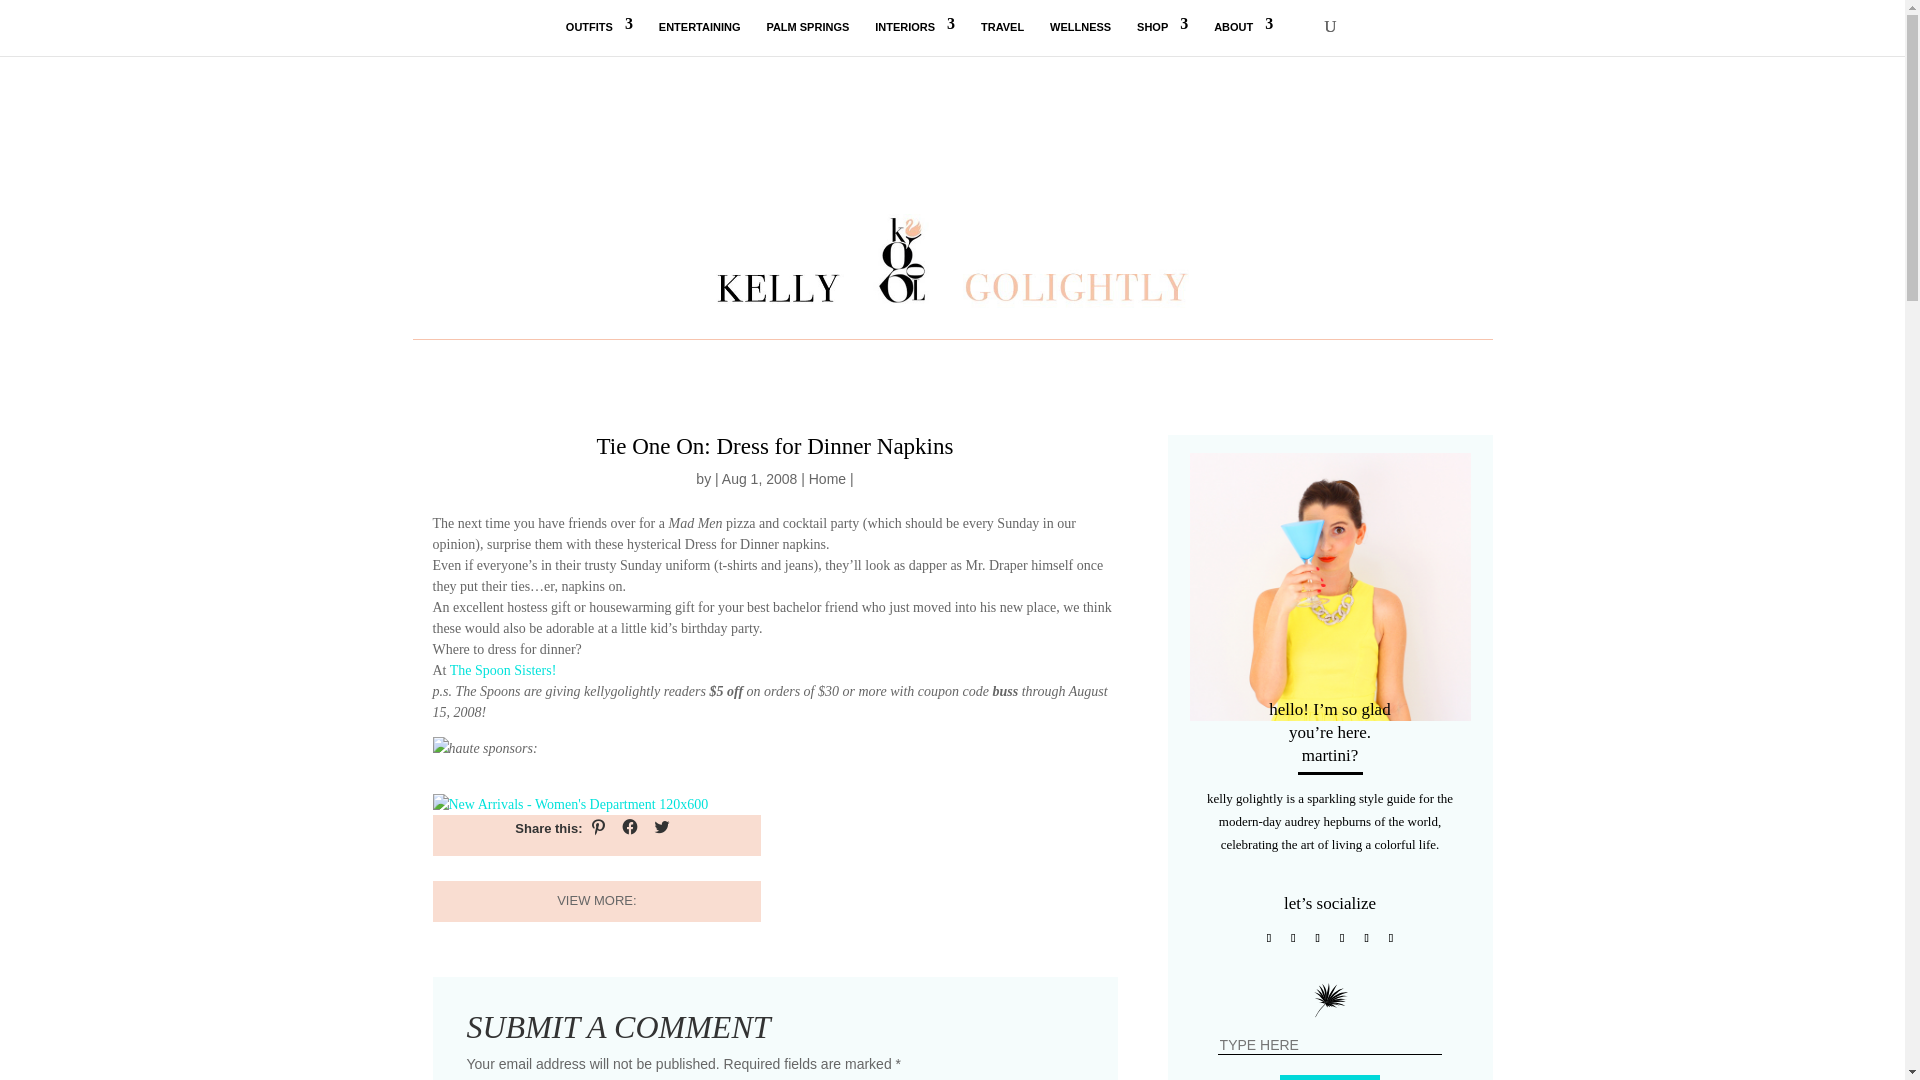 This screenshot has height=1080, width=1920. Describe the element at coordinates (600, 38) in the screenshot. I see `OUTFITS` at that location.